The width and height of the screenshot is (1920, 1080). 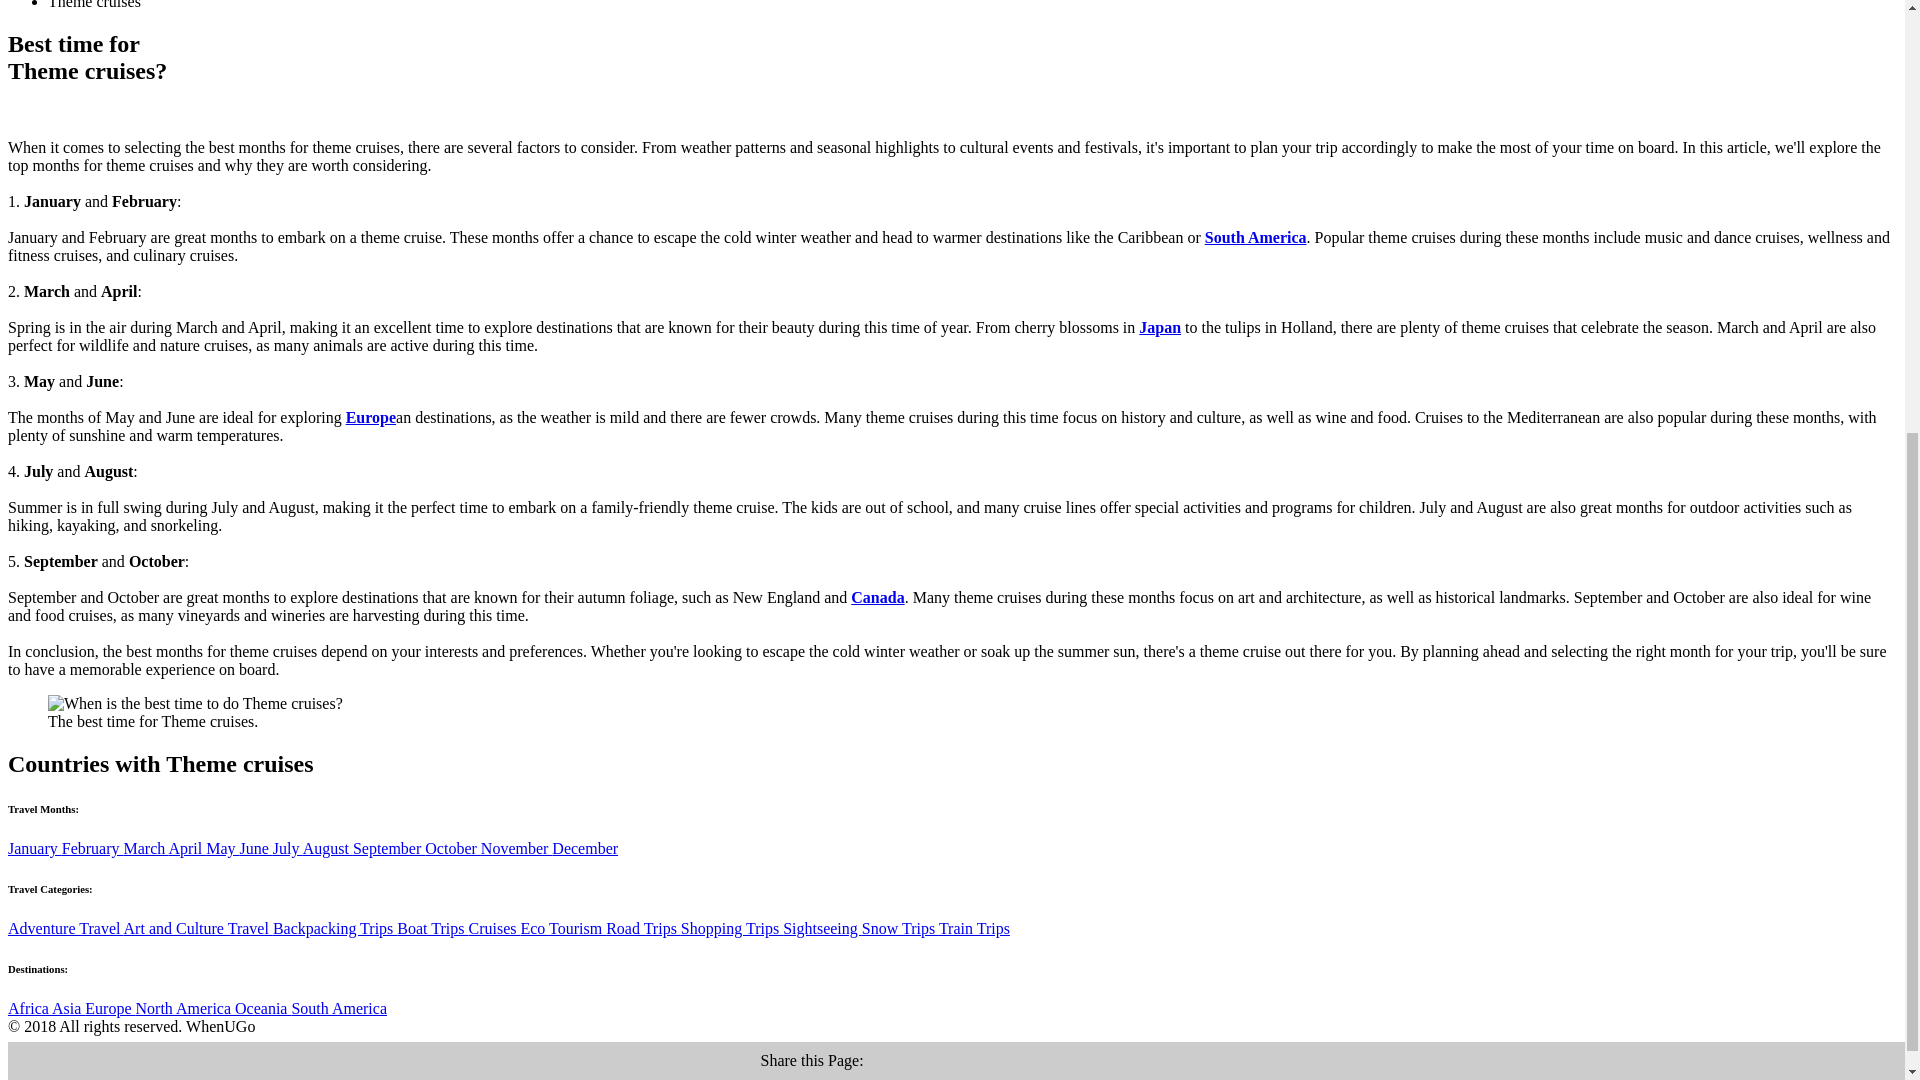 What do you see at coordinates (370, 417) in the screenshot?
I see `Europe` at bounding box center [370, 417].